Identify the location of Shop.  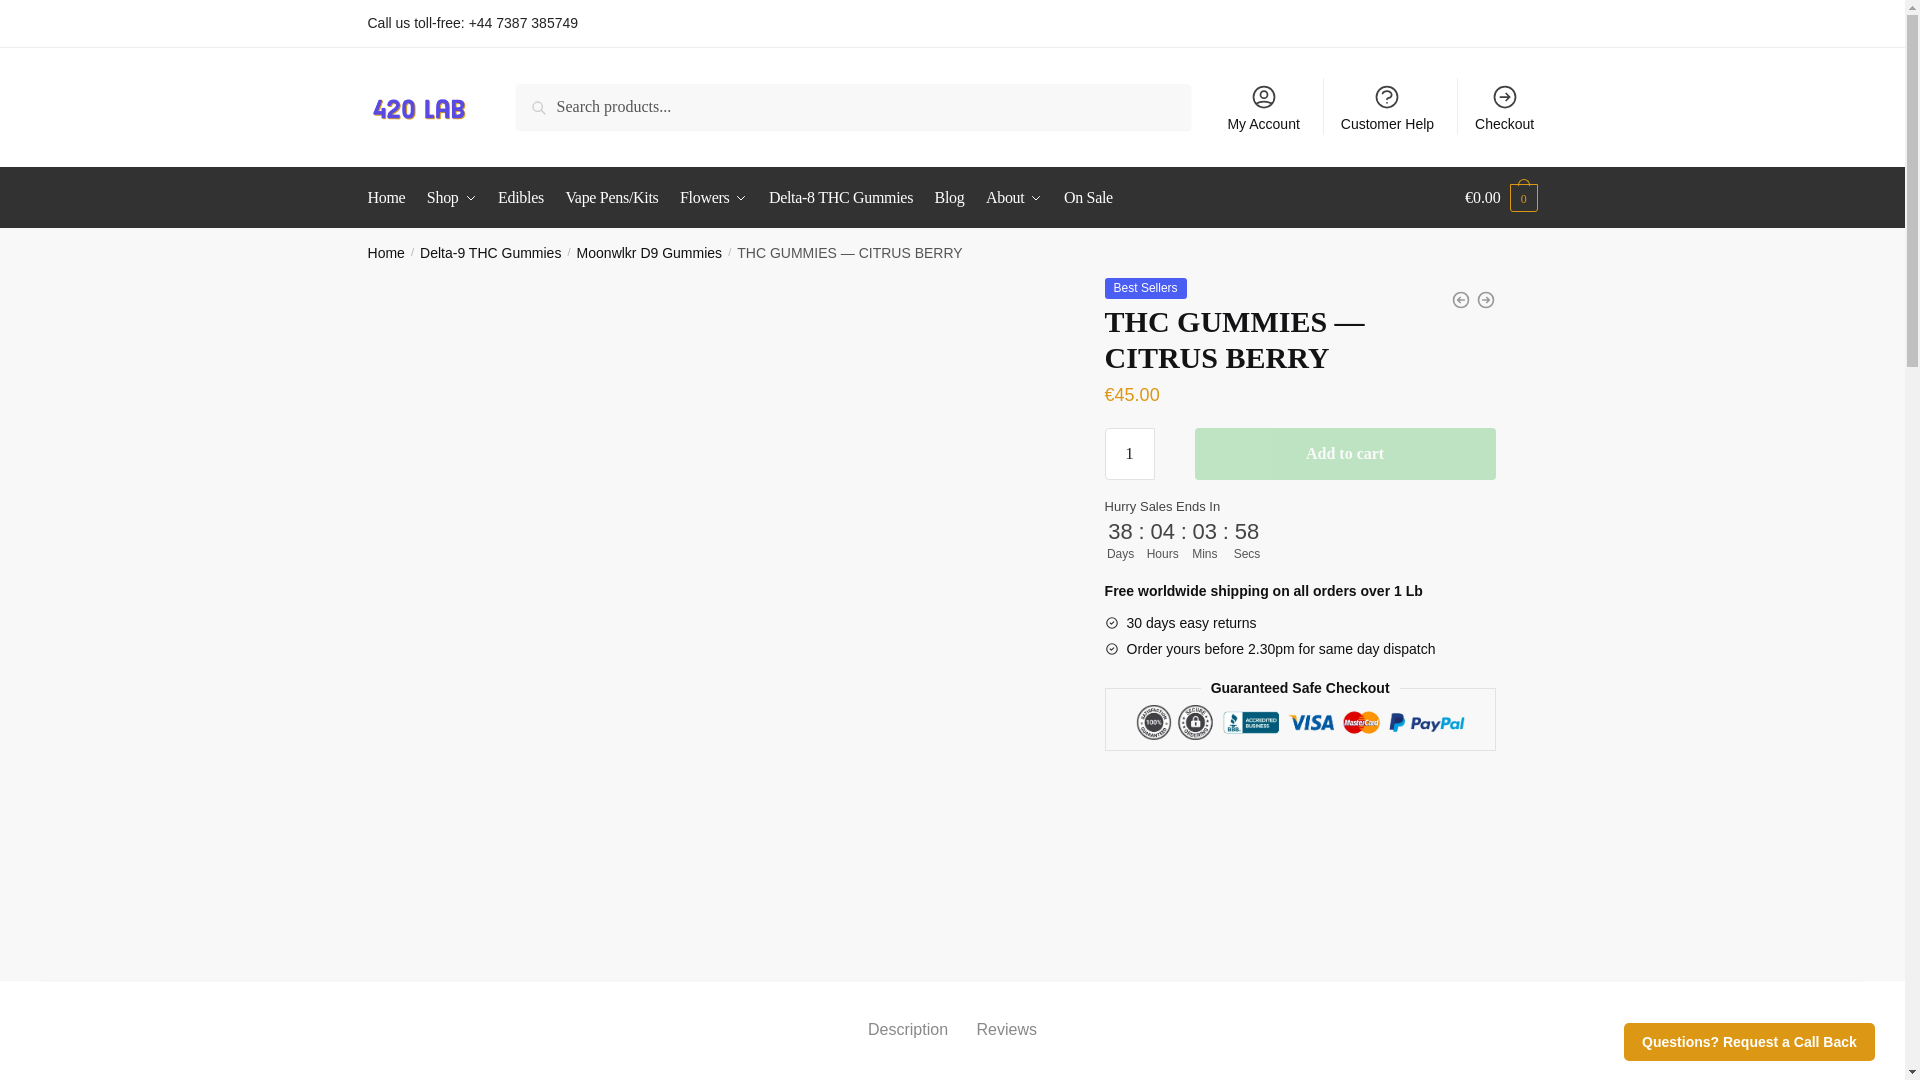
(452, 198).